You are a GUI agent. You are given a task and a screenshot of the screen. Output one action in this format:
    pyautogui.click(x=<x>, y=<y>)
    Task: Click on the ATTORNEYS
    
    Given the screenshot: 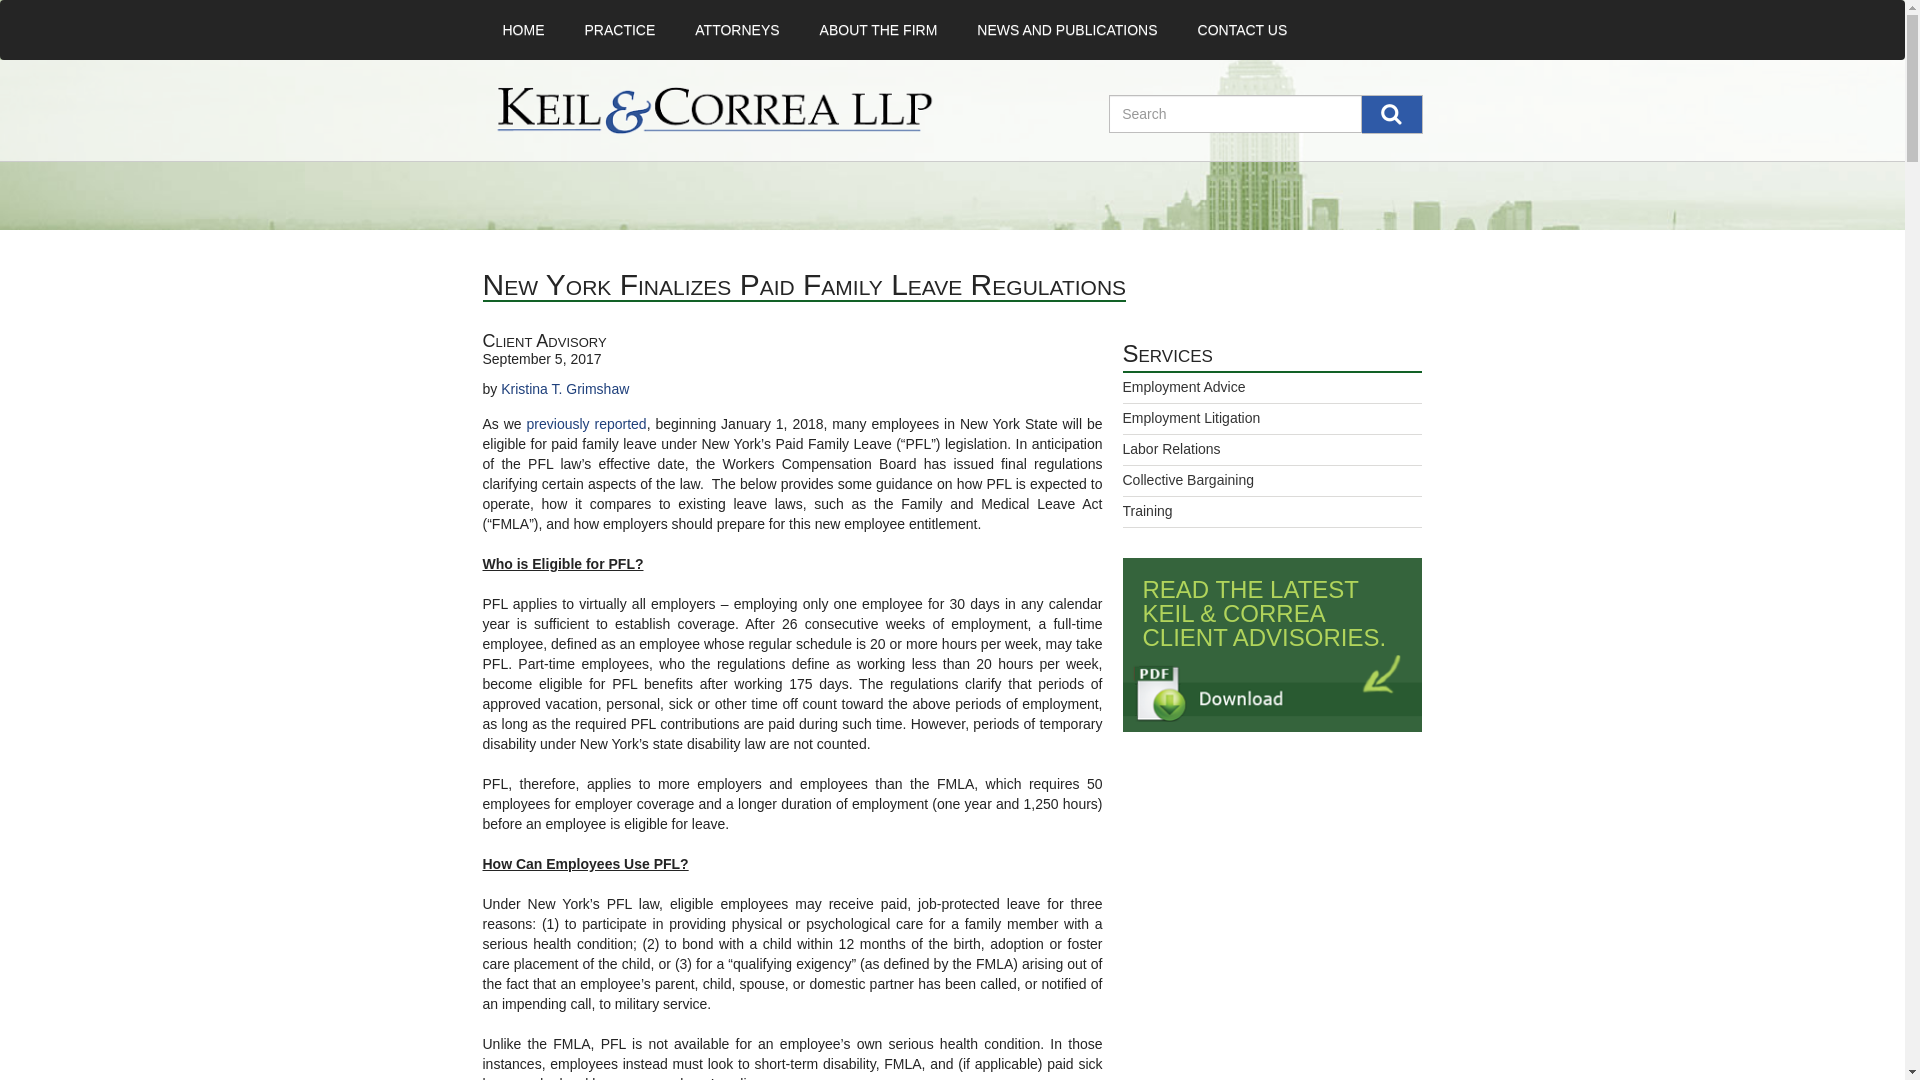 What is the action you would take?
    pyautogui.click(x=736, y=30)
    